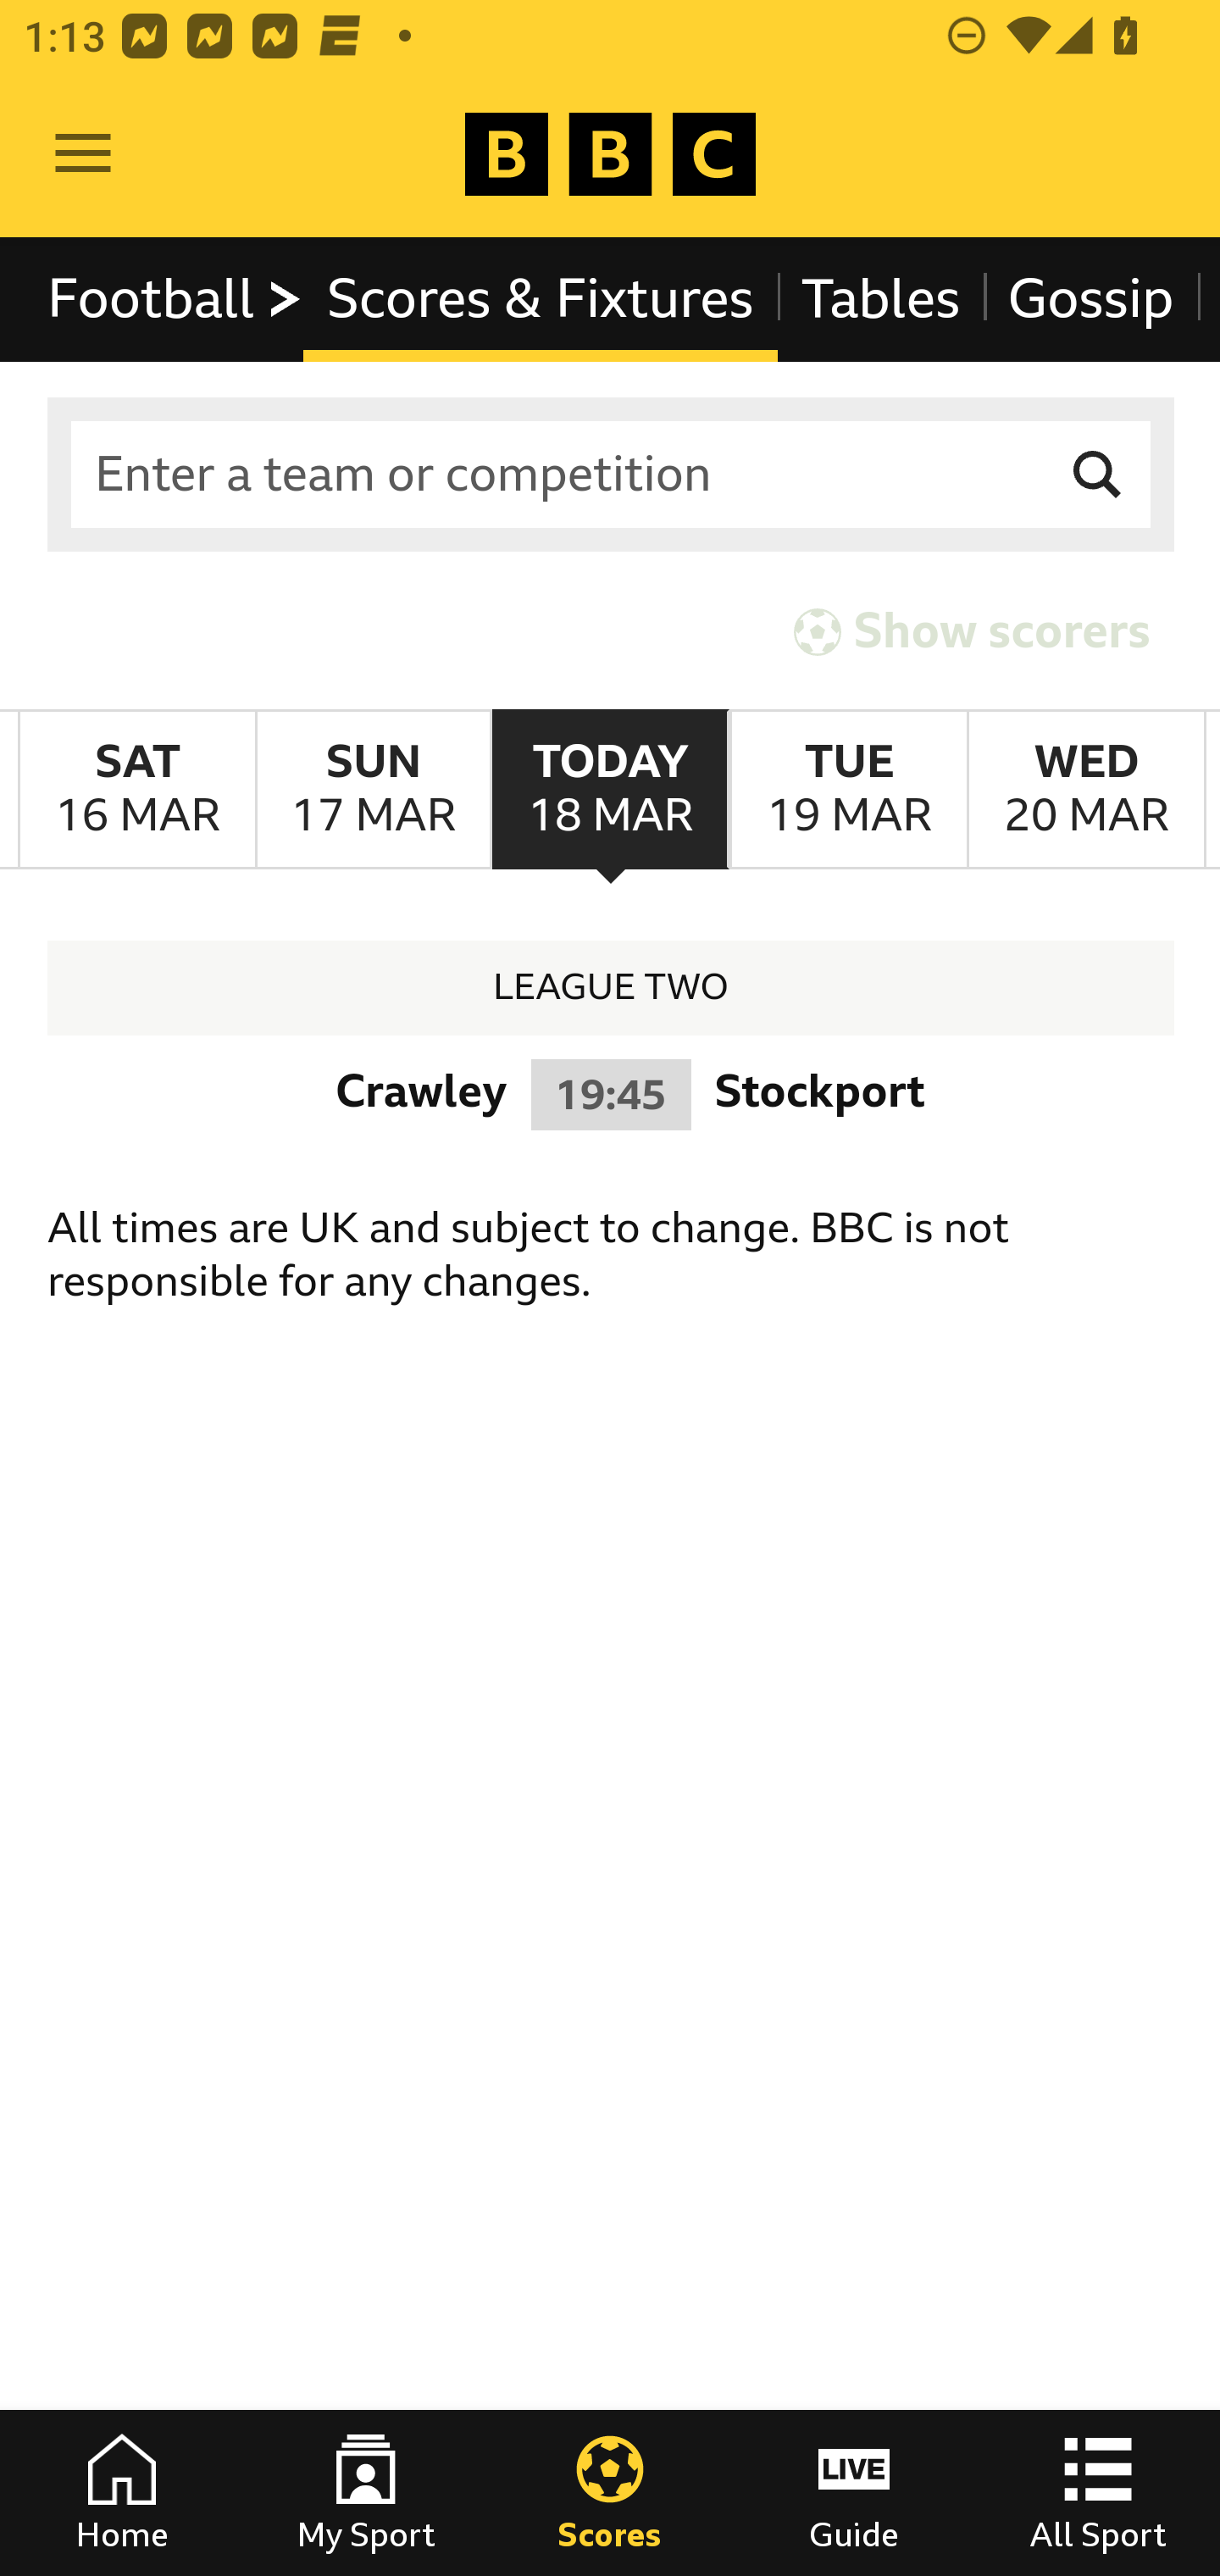  Describe the element at coordinates (881, 298) in the screenshot. I see `Tables` at that location.